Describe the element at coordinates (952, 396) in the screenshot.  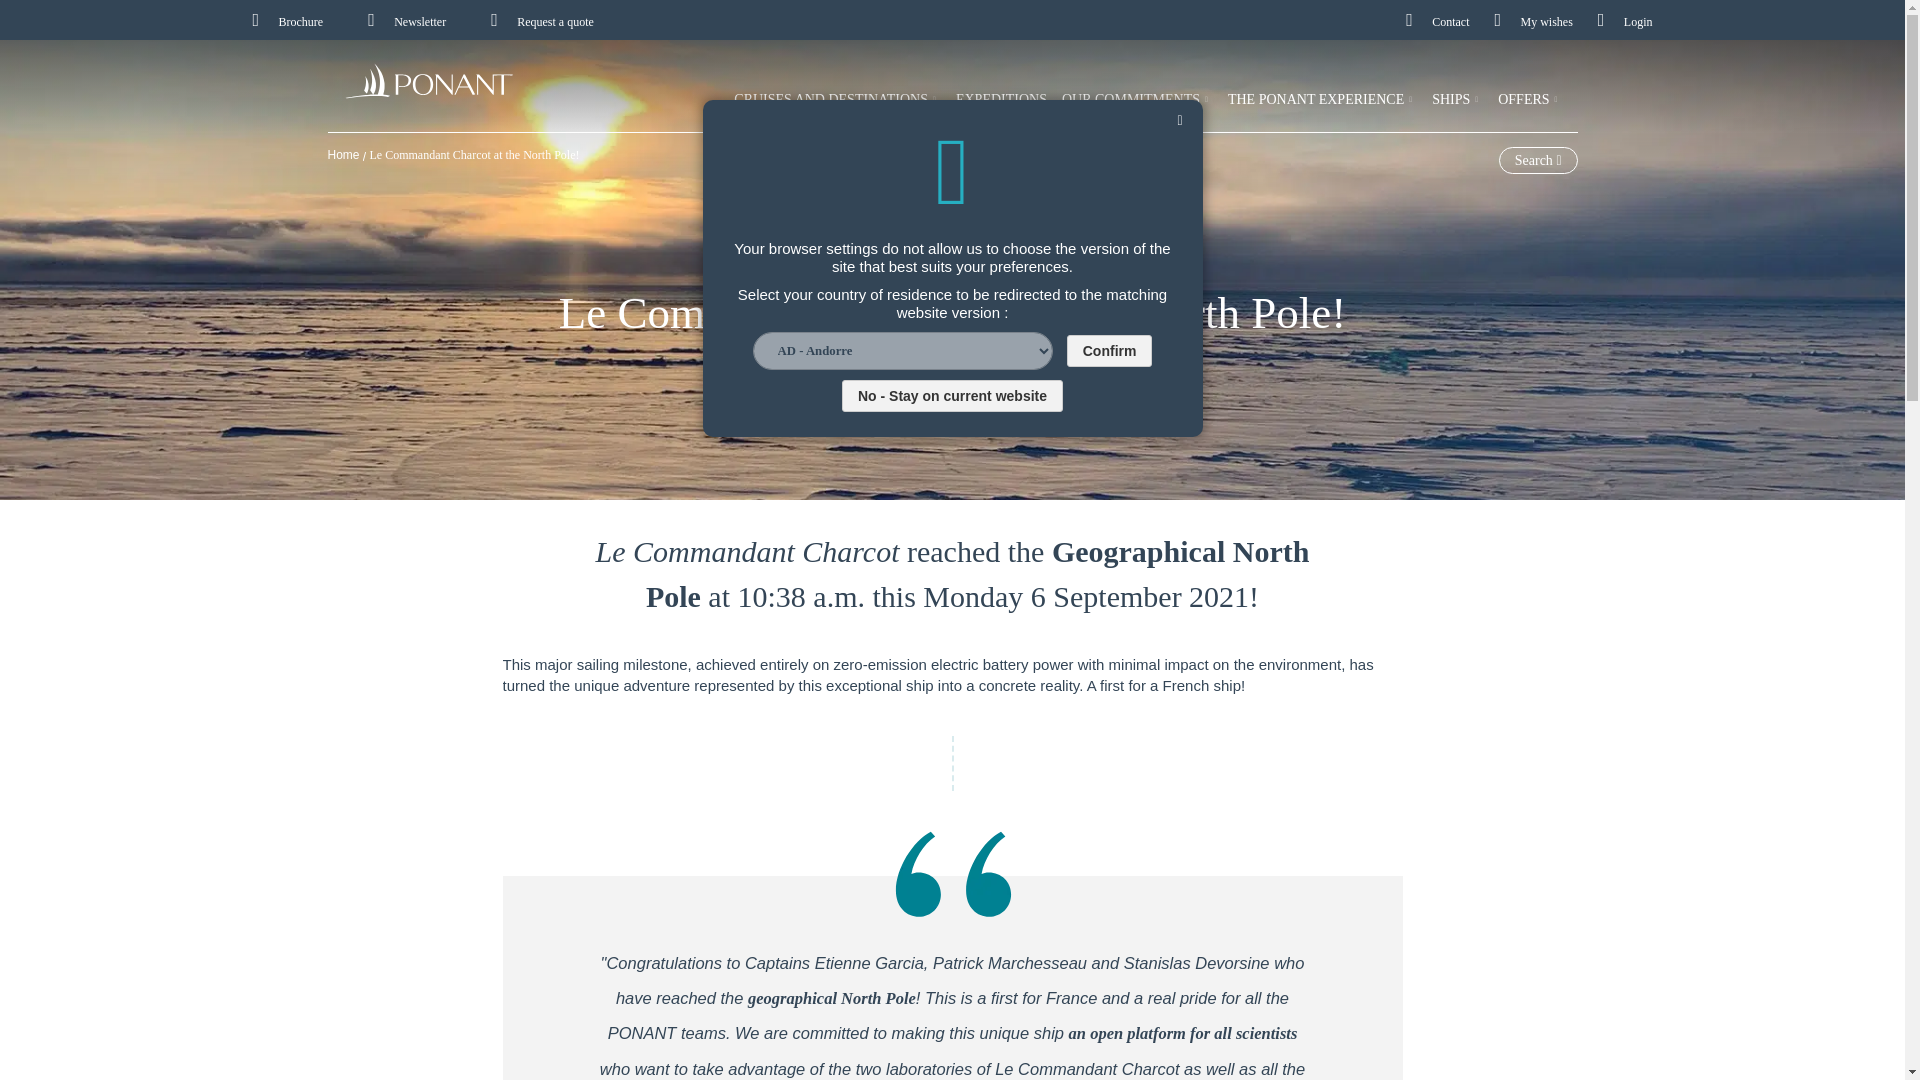
I see `No - Stay on current website` at that location.